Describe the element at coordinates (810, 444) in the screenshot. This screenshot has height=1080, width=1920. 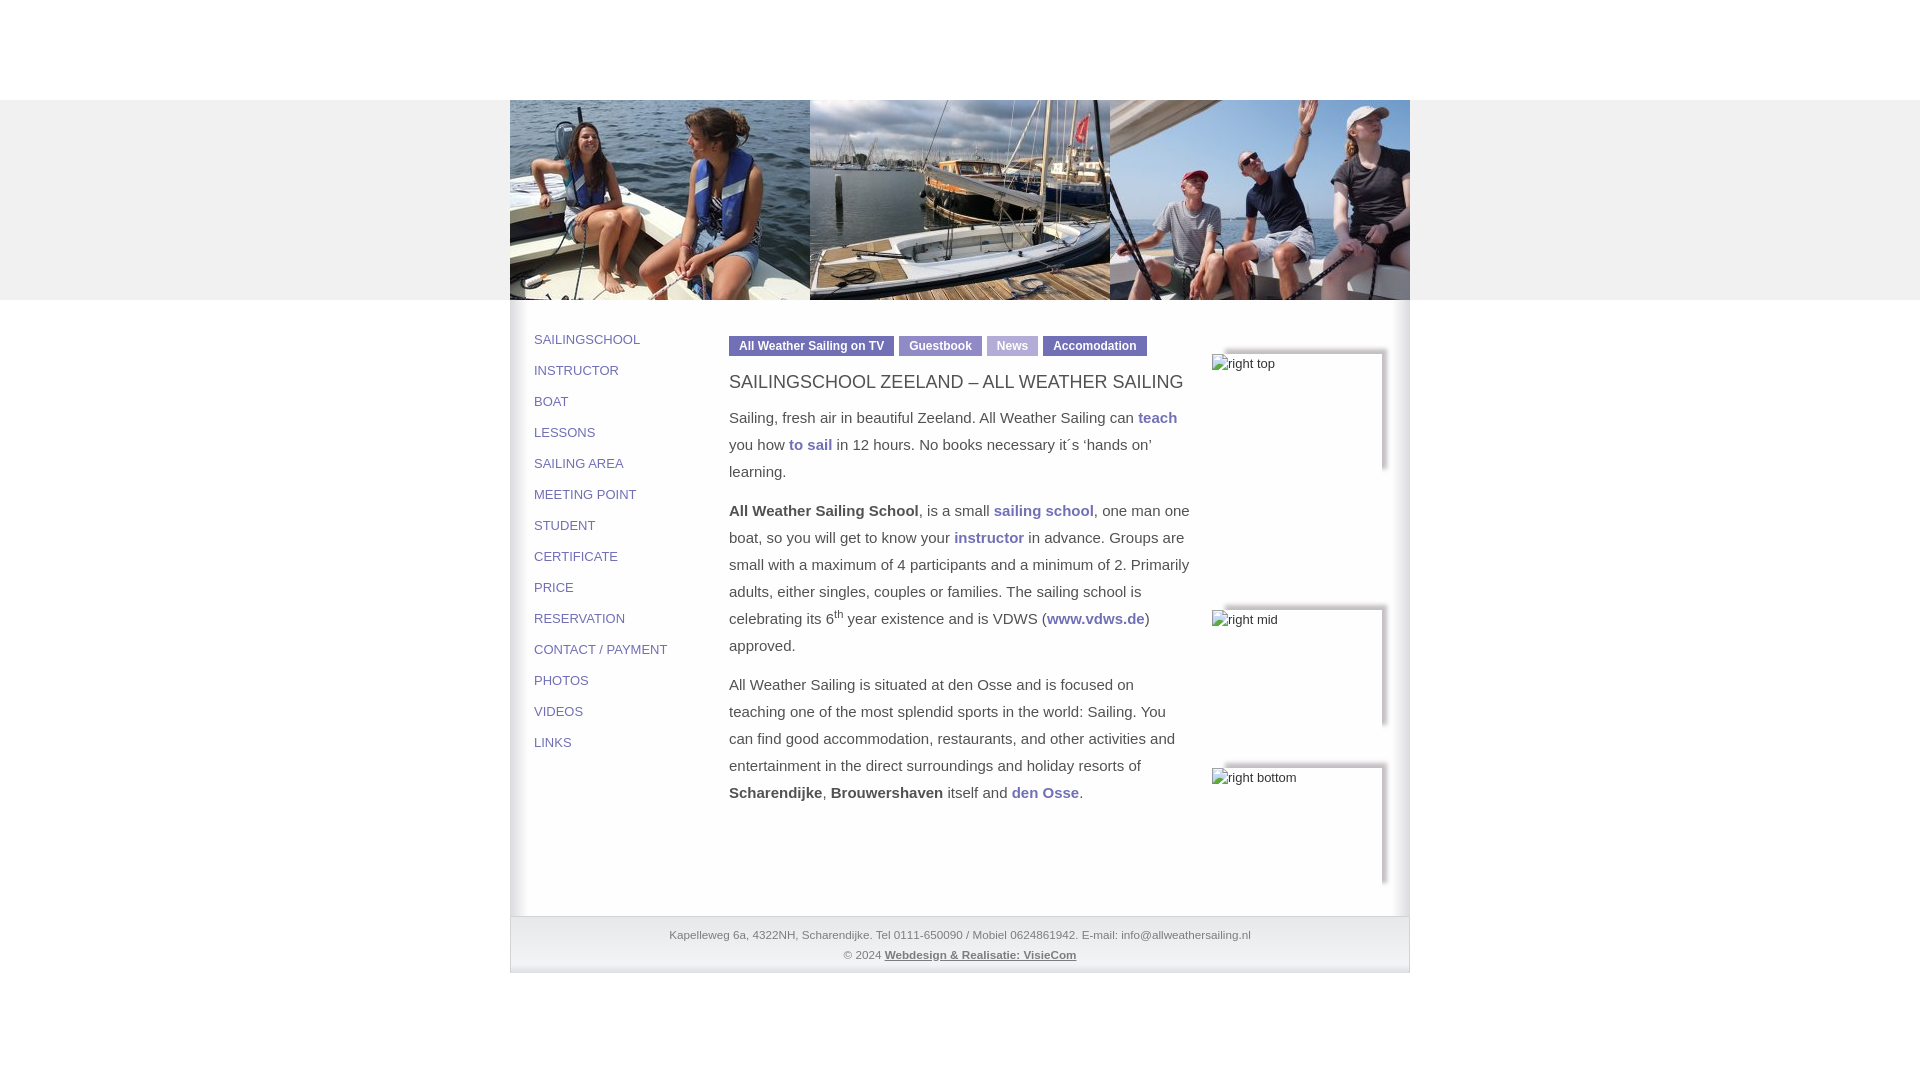
I see `sail lessons` at that location.